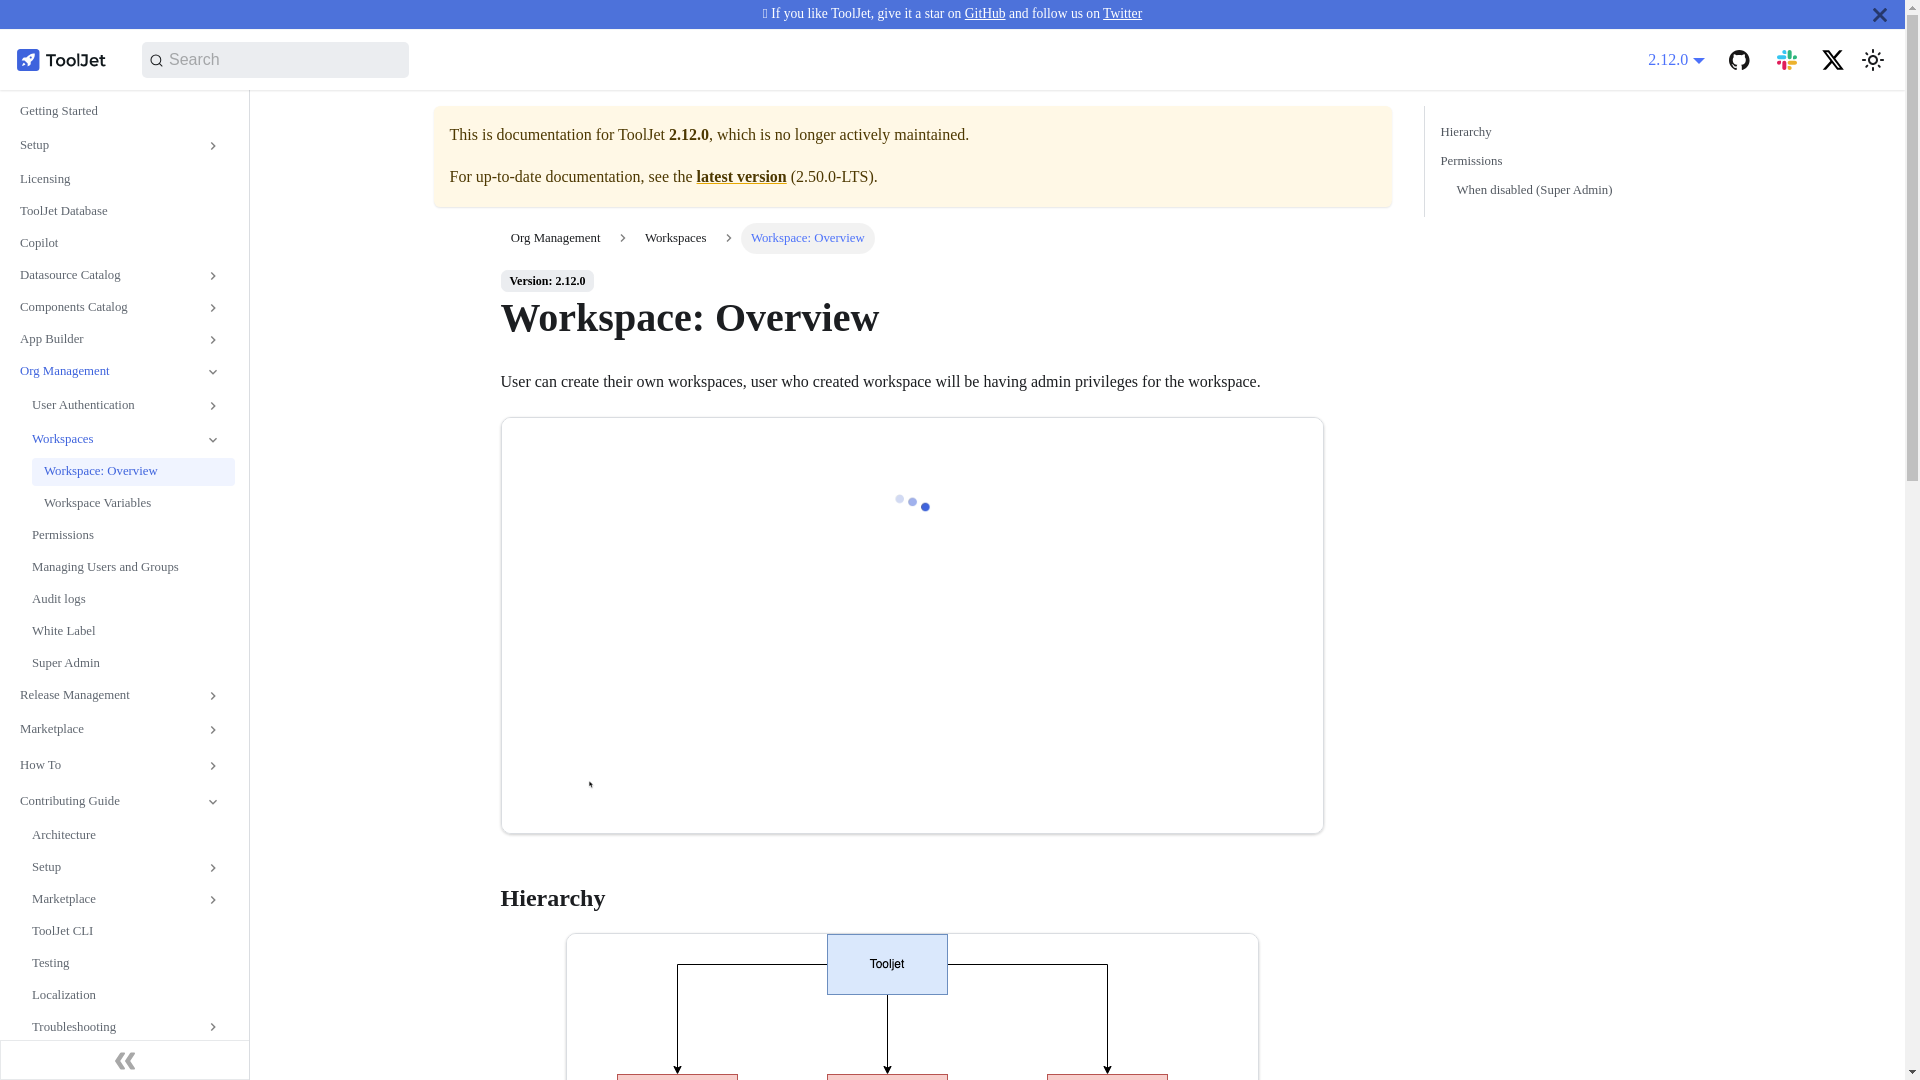  What do you see at coordinates (124, 1060) in the screenshot?
I see `Collapse sidebar` at bounding box center [124, 1060].